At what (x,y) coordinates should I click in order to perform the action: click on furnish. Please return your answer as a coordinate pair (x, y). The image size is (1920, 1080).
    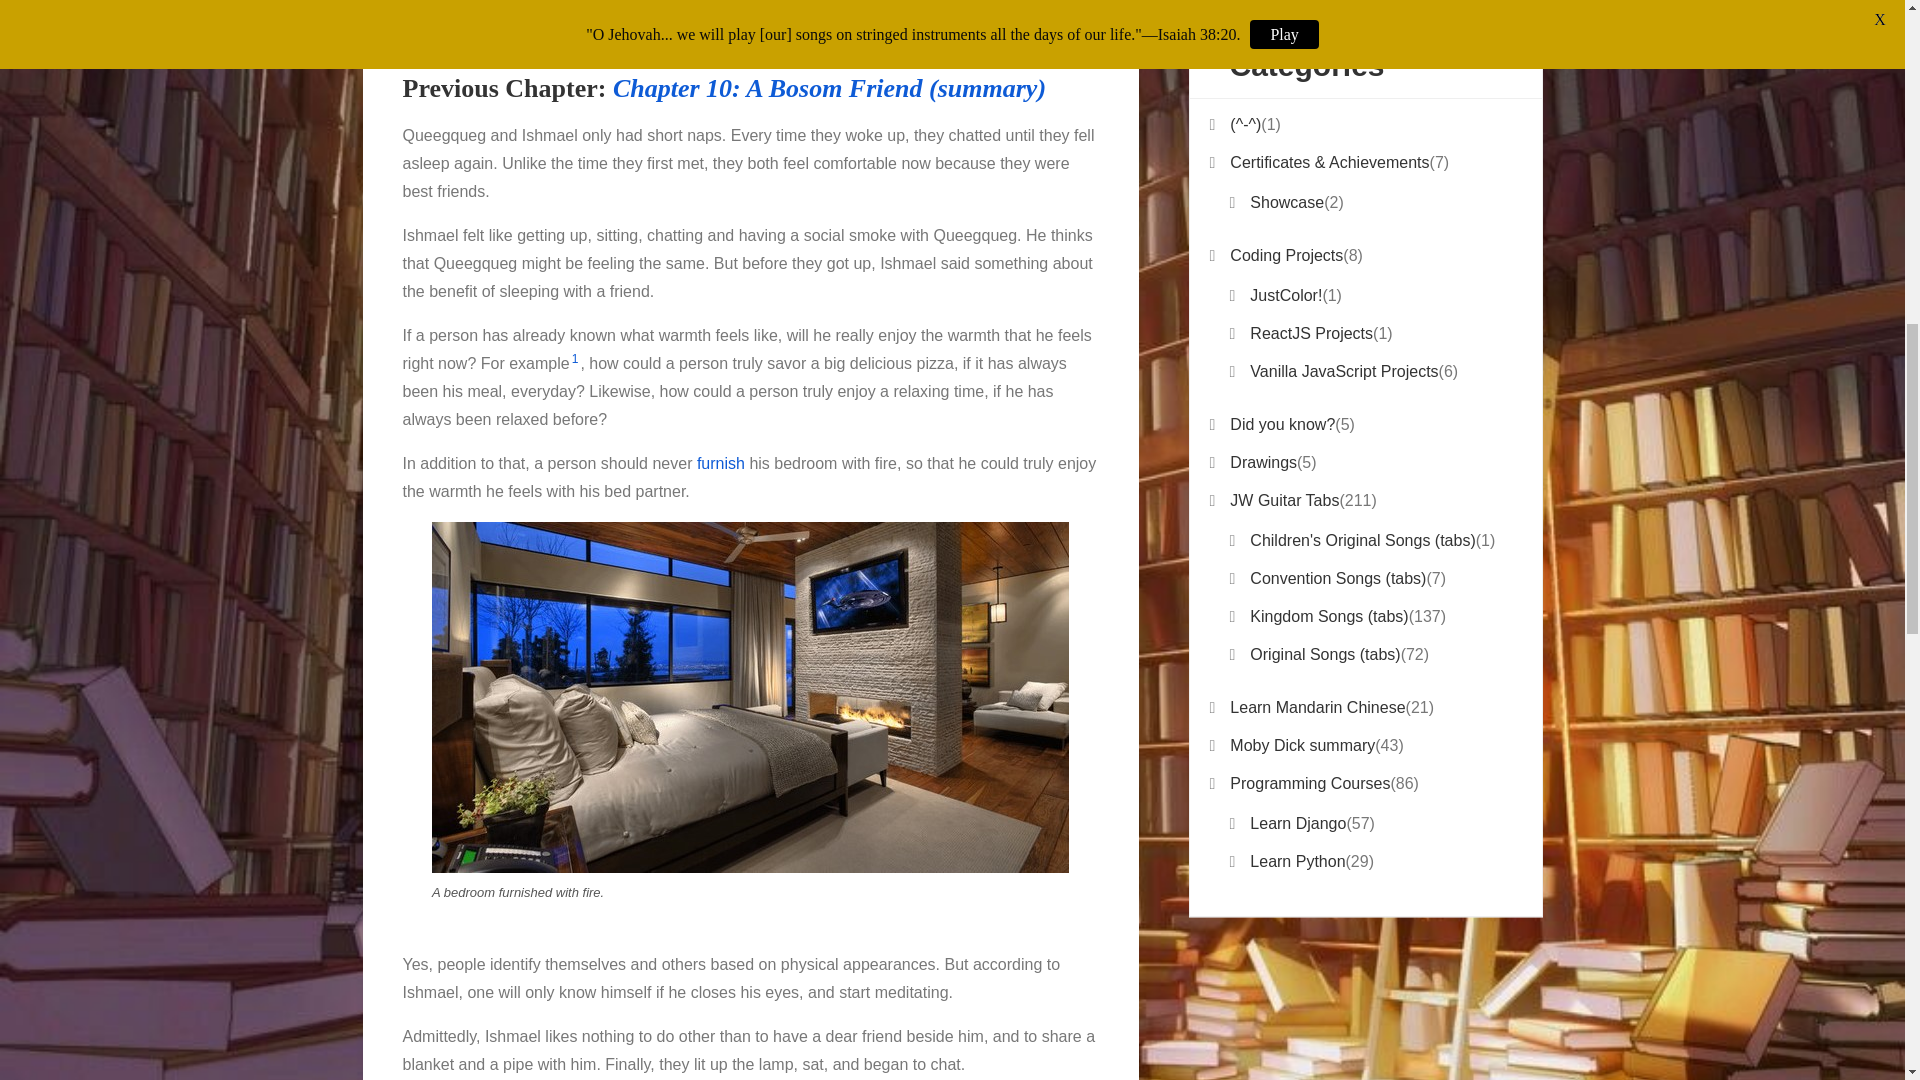
    Looking at the image, I should click on (720, 462).